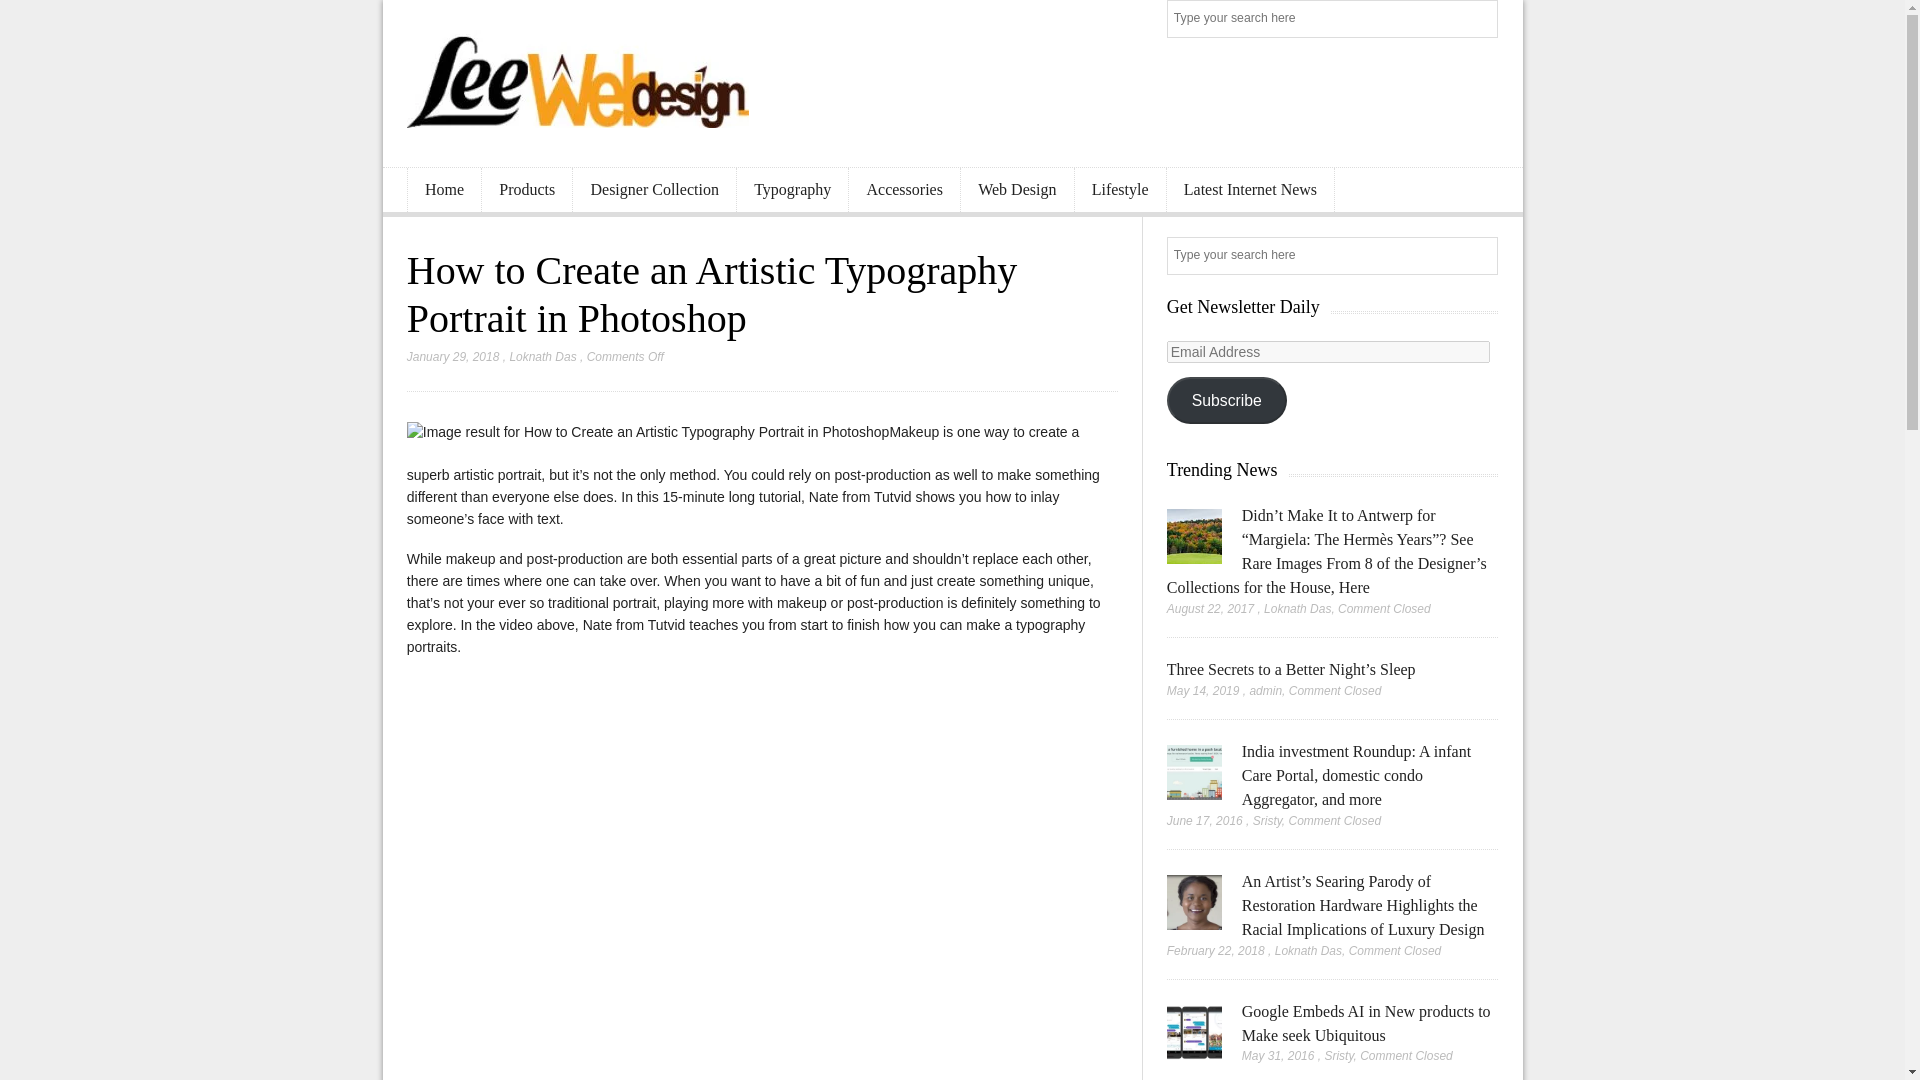 The image size is (1920, 1080). I want to click on Posts by Loknath Das, so click(542, 356).